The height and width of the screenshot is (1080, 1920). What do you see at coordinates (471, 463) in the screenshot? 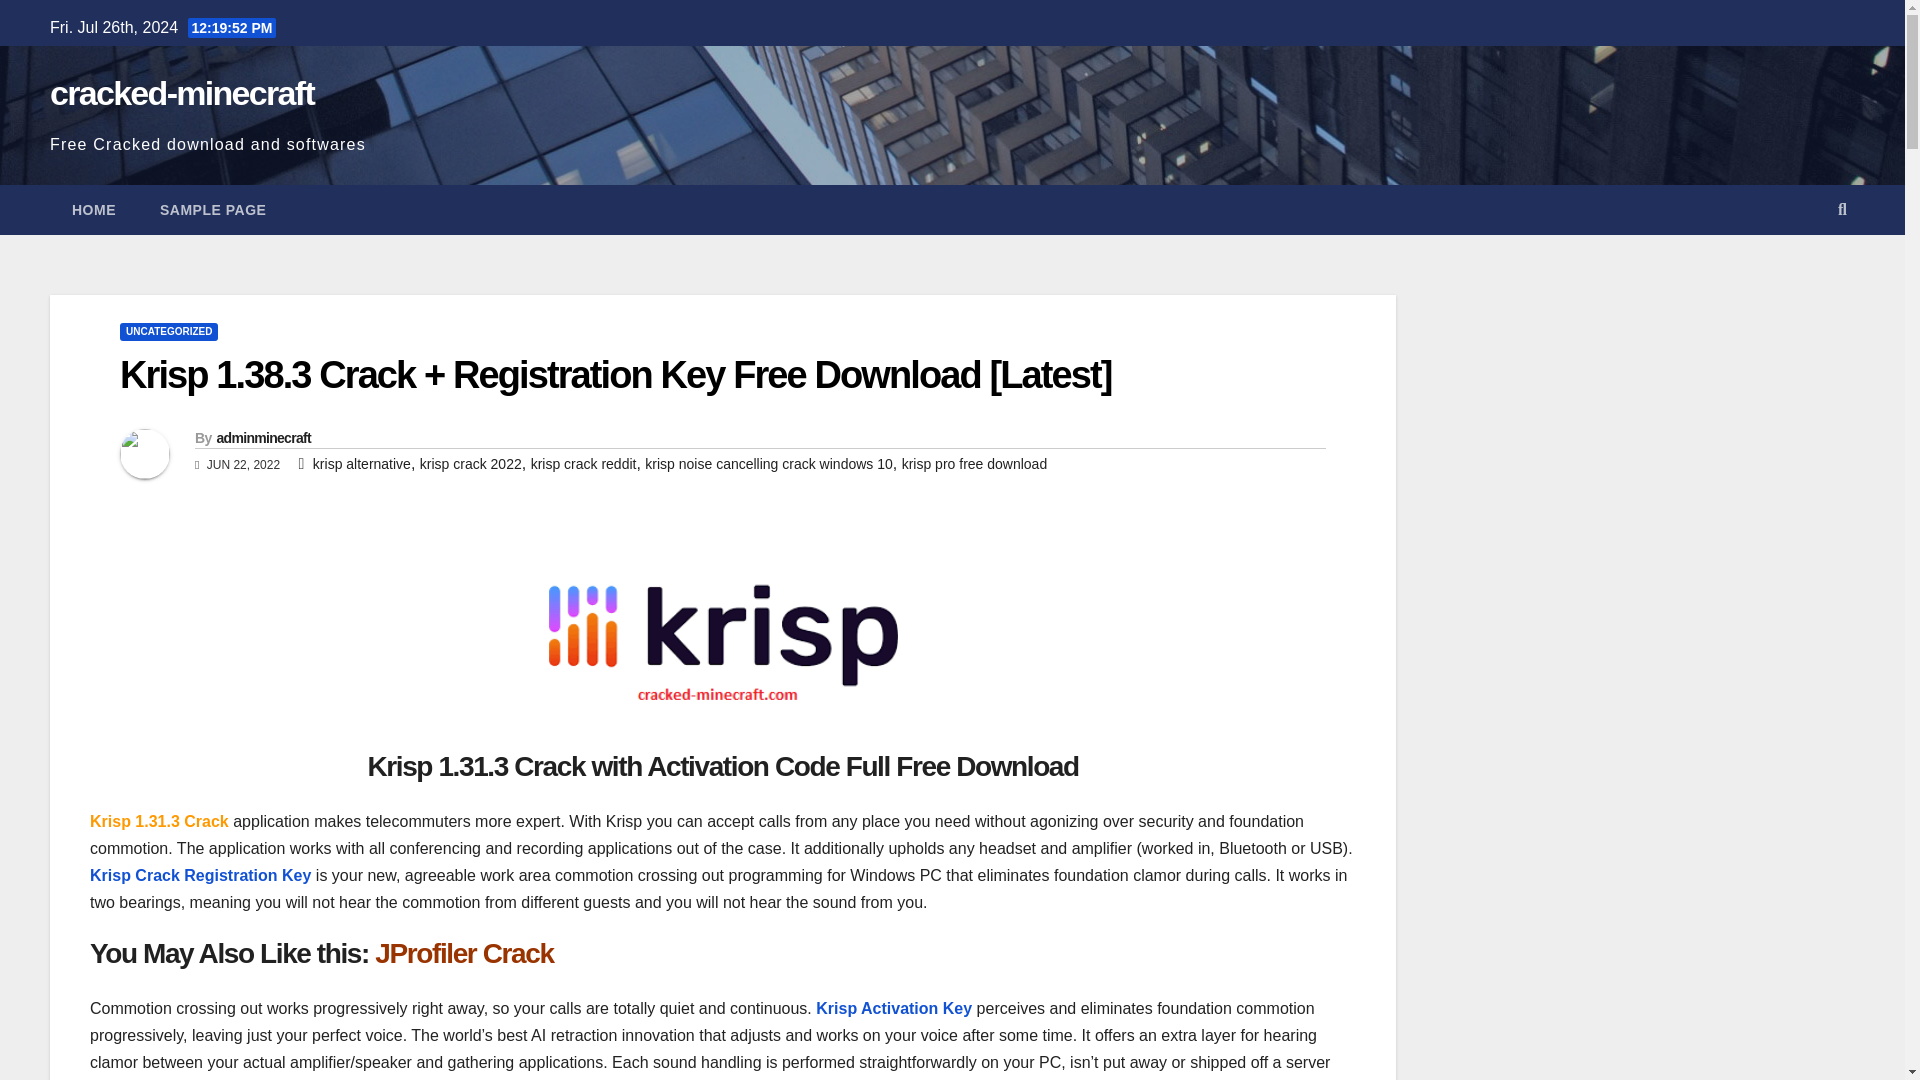
I see `krisp crack 2022` at bounding box center [471, 463].